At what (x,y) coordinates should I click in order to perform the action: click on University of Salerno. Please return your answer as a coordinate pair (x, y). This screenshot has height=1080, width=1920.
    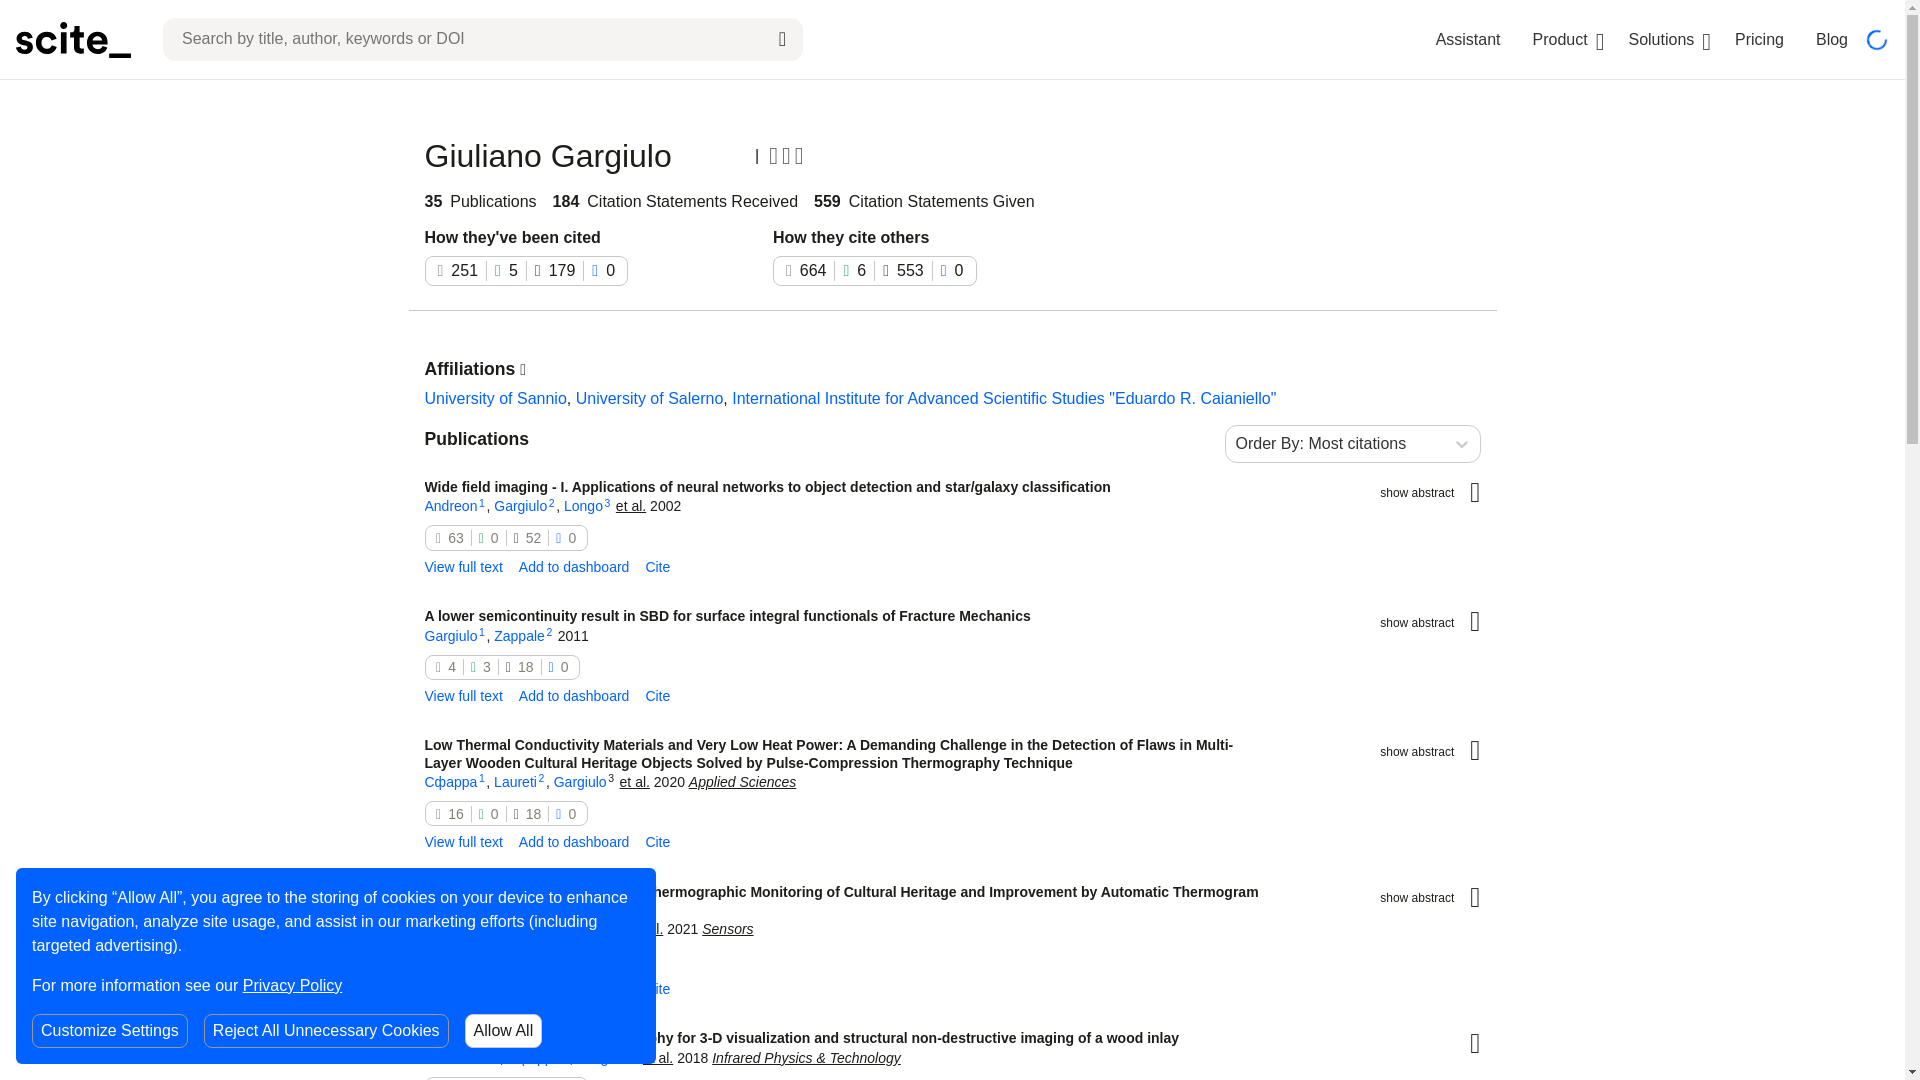
    Looking at the image, I should click on (650, 398).